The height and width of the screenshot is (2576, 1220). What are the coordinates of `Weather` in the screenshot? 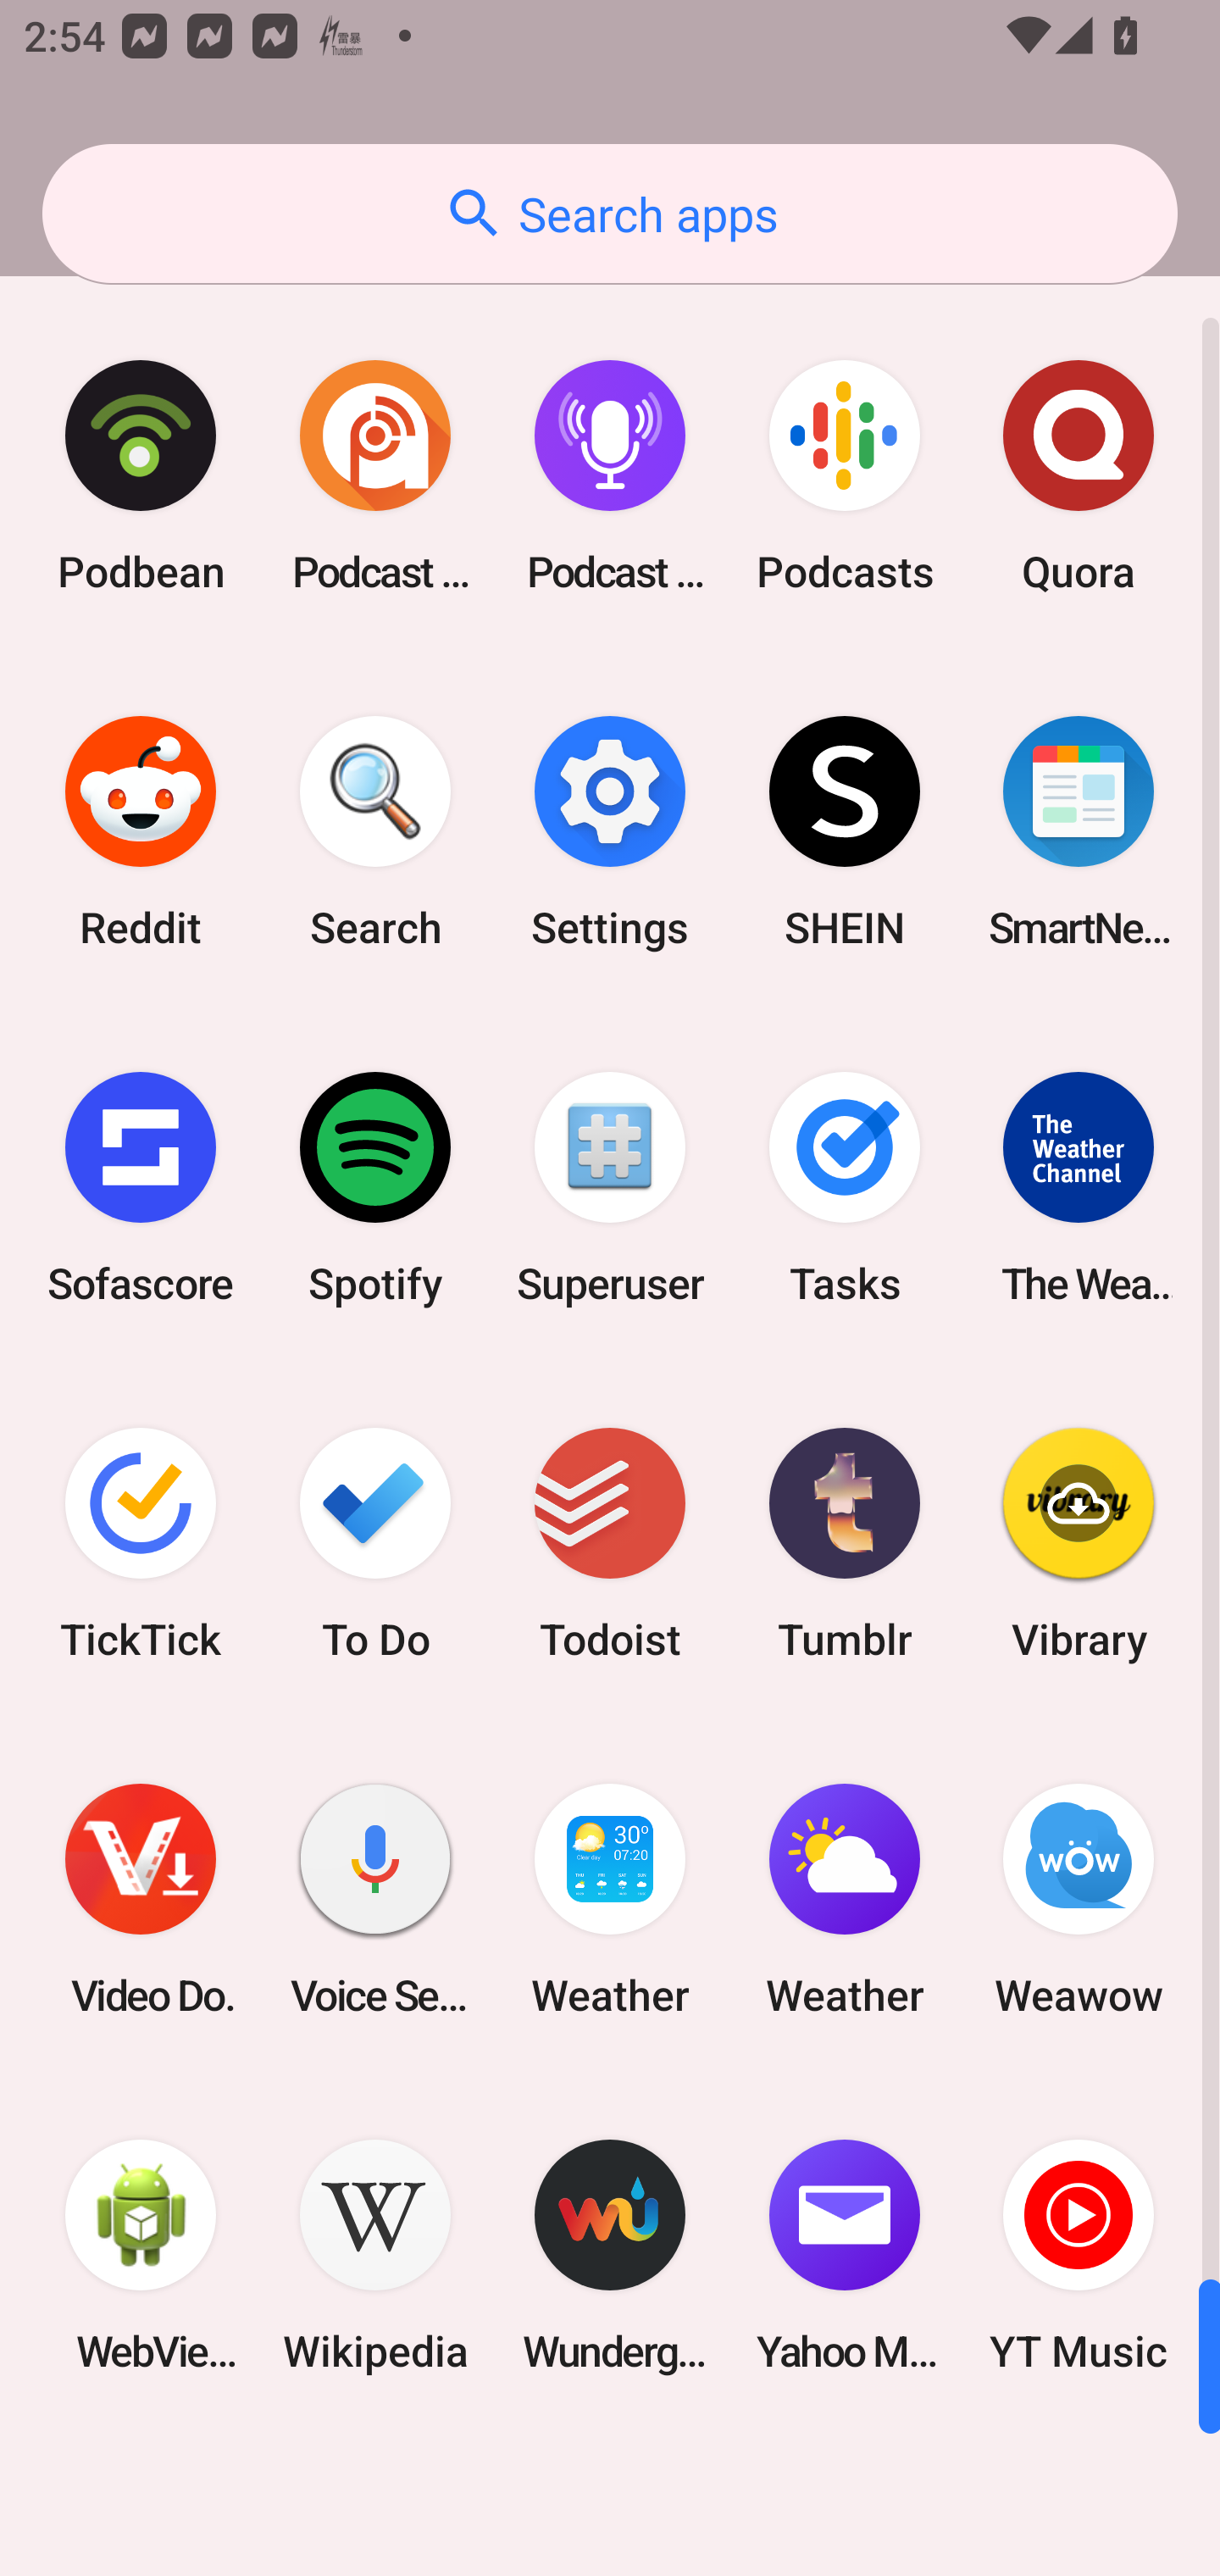 It's located at (610, 1900).